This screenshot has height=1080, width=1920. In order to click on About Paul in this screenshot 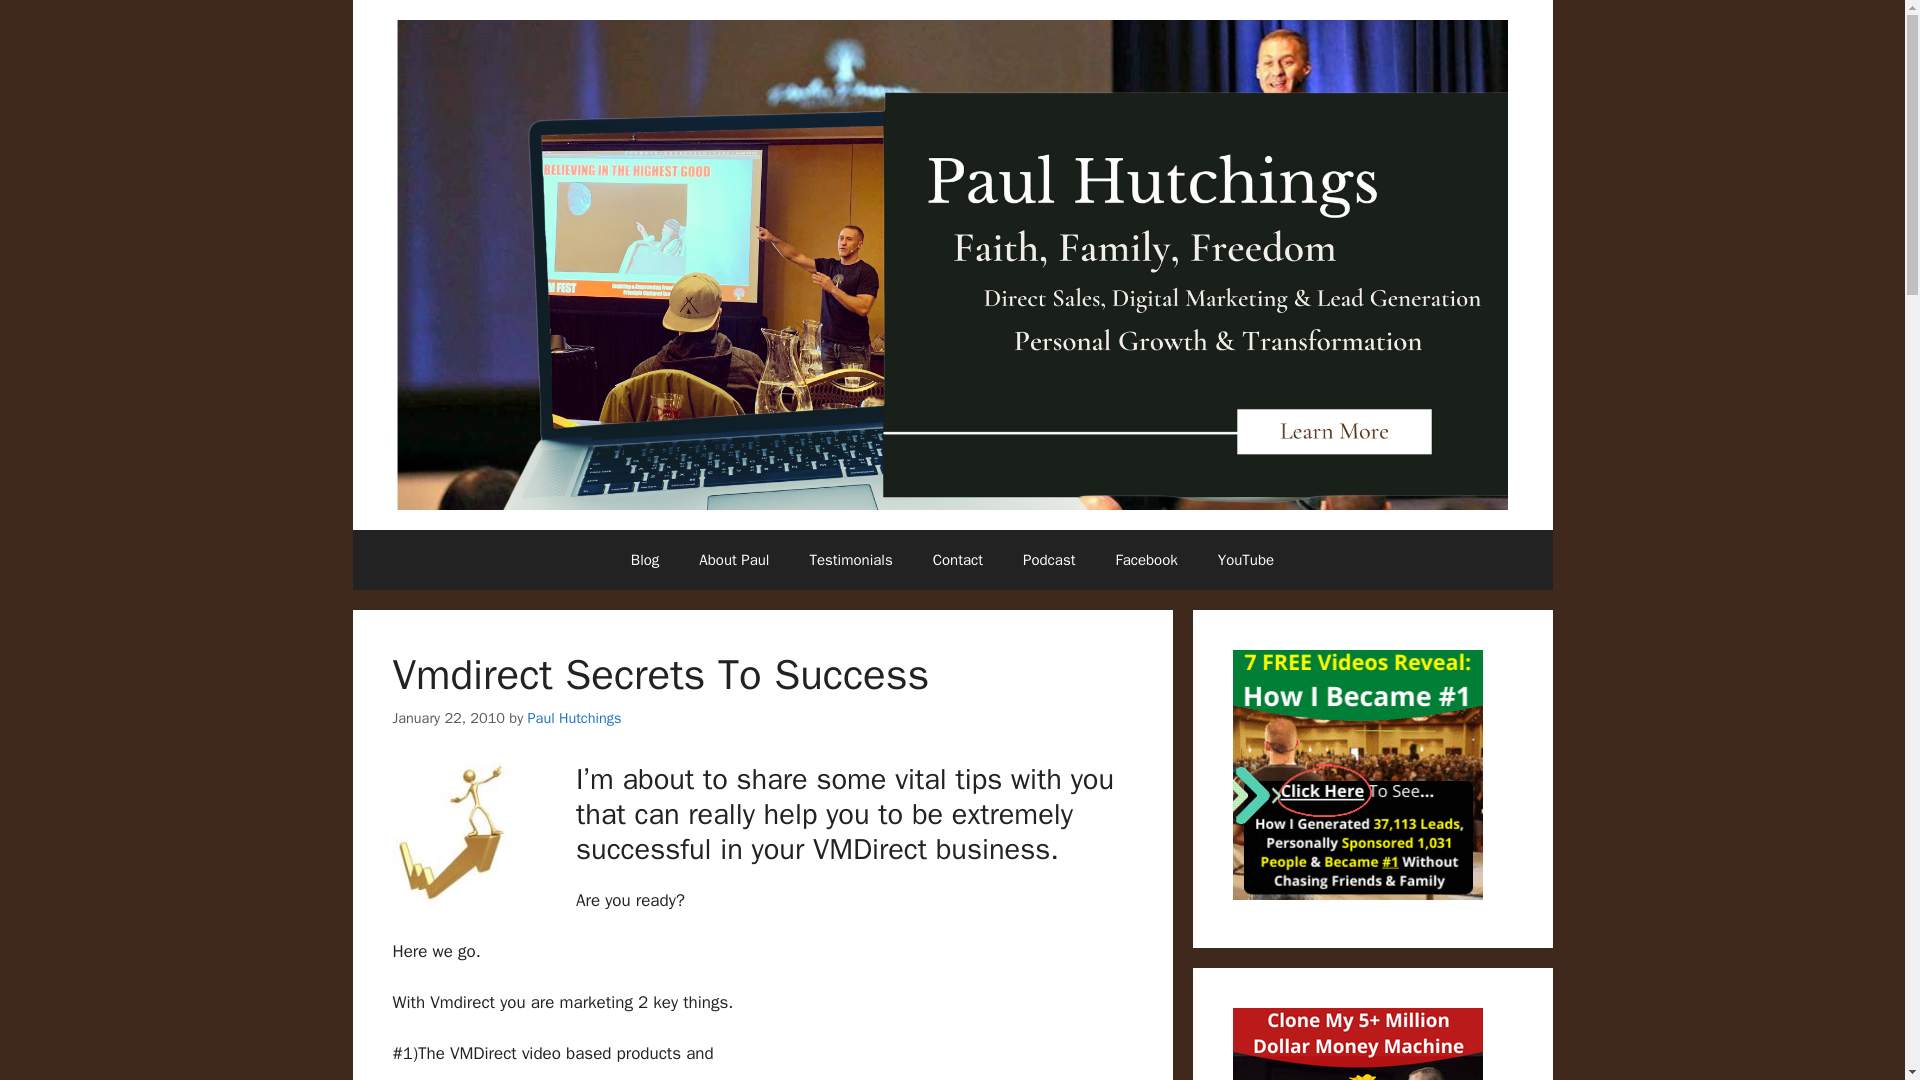, I will do `click(734, 560)`.